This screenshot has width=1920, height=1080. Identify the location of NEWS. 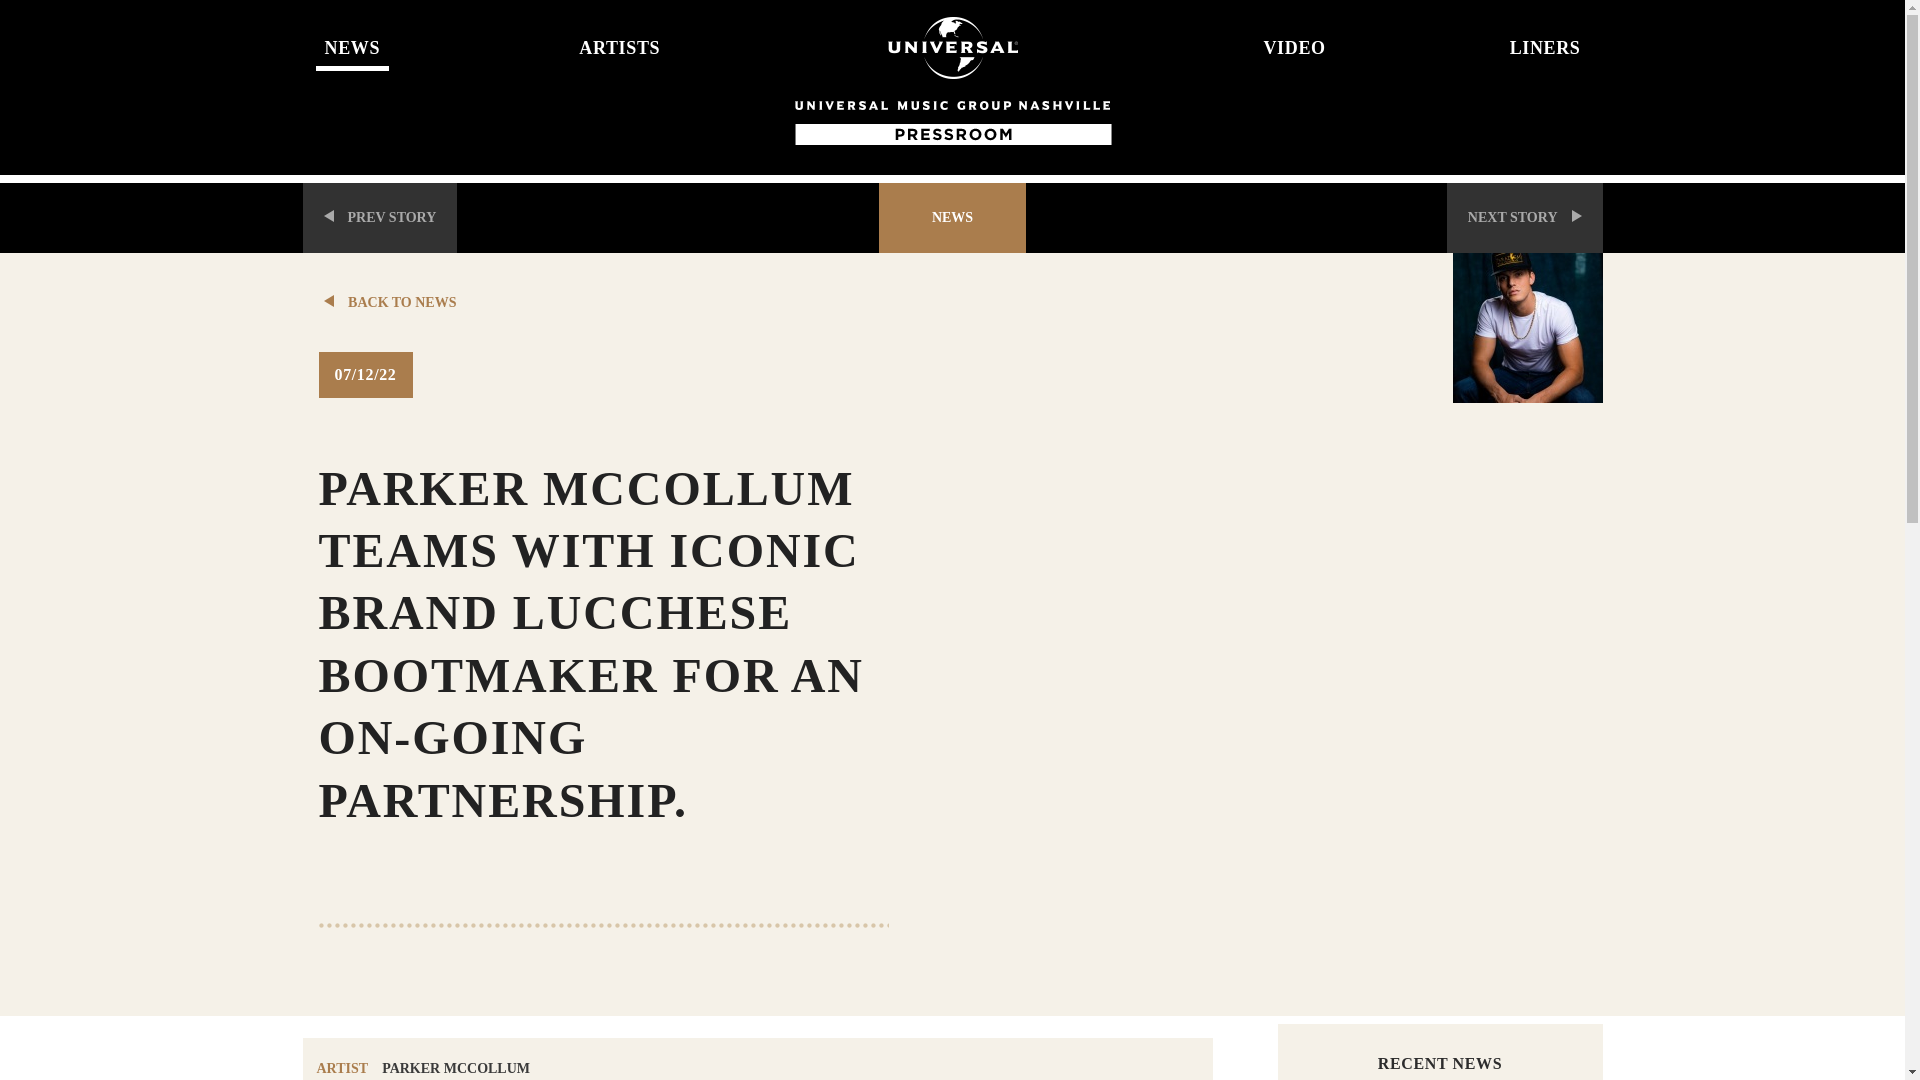
(443, 40).